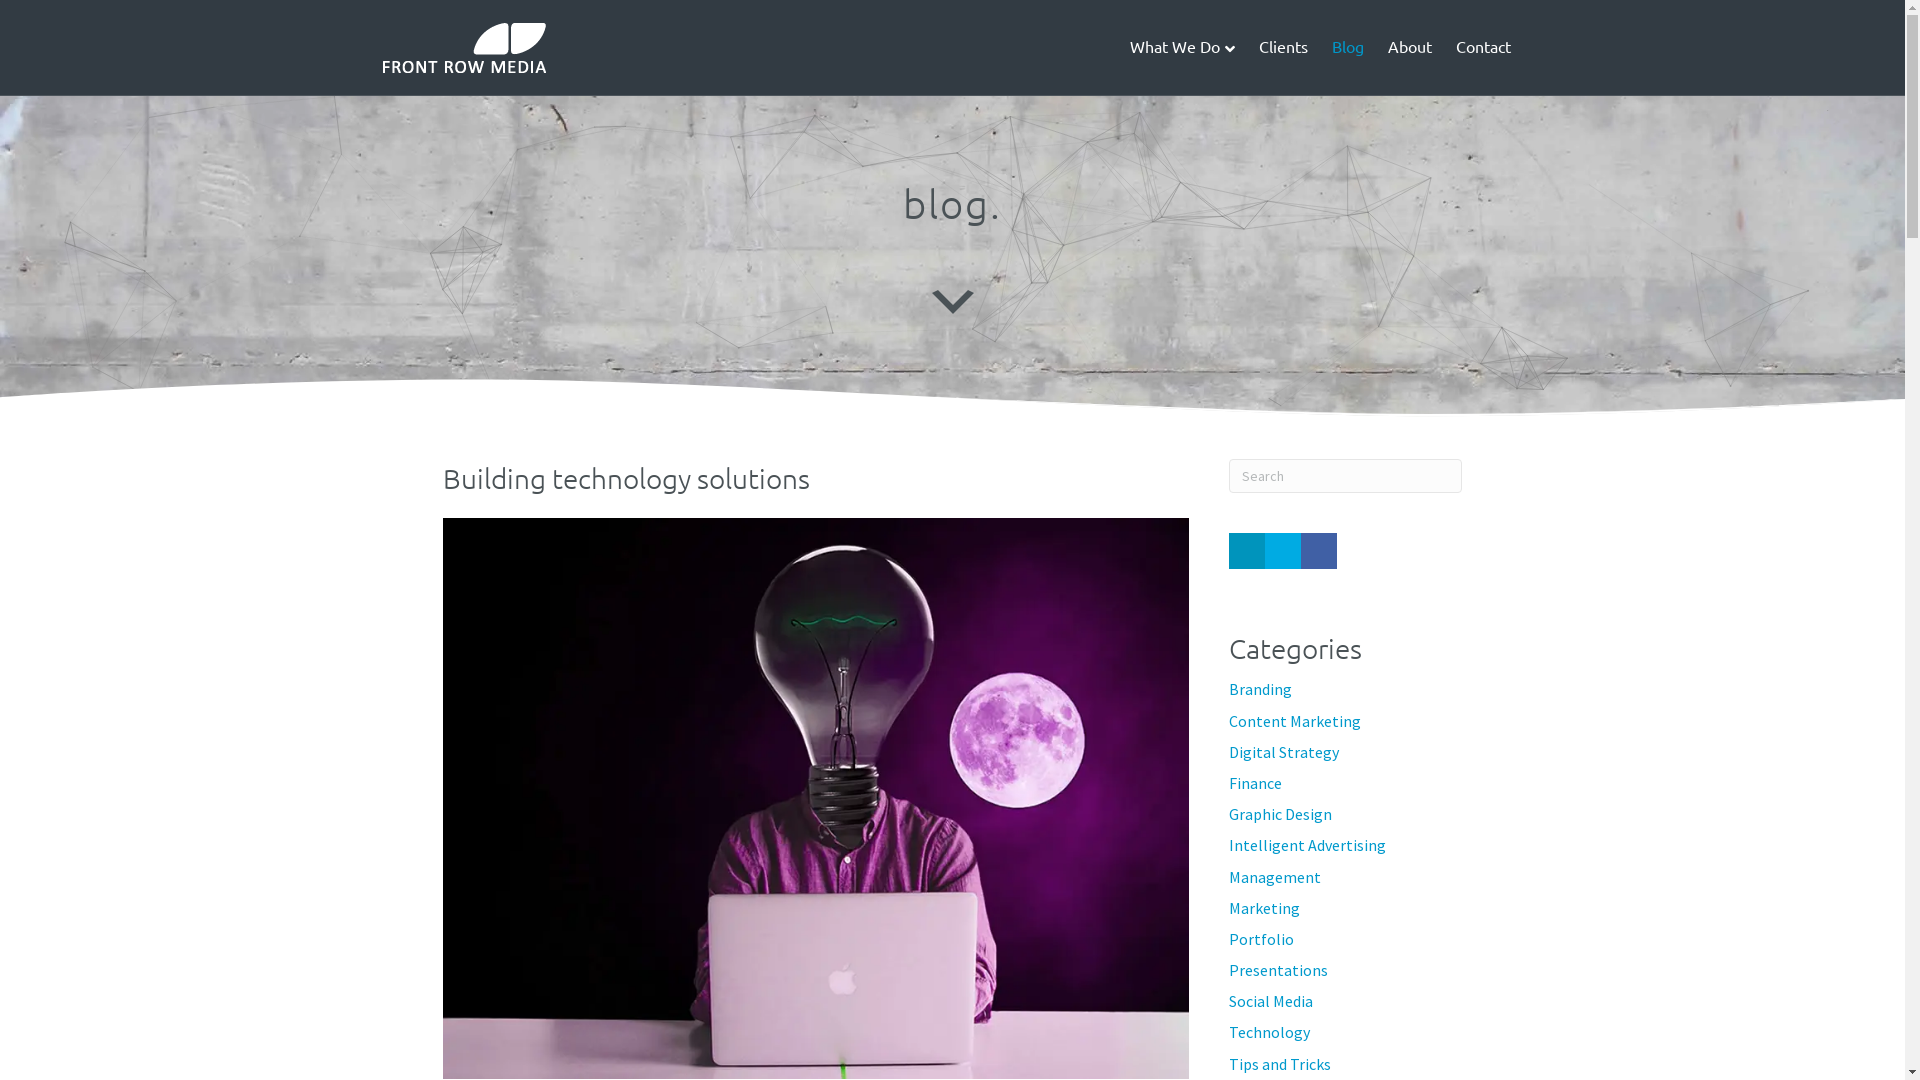  I want to click on About, so click(1410, 46).